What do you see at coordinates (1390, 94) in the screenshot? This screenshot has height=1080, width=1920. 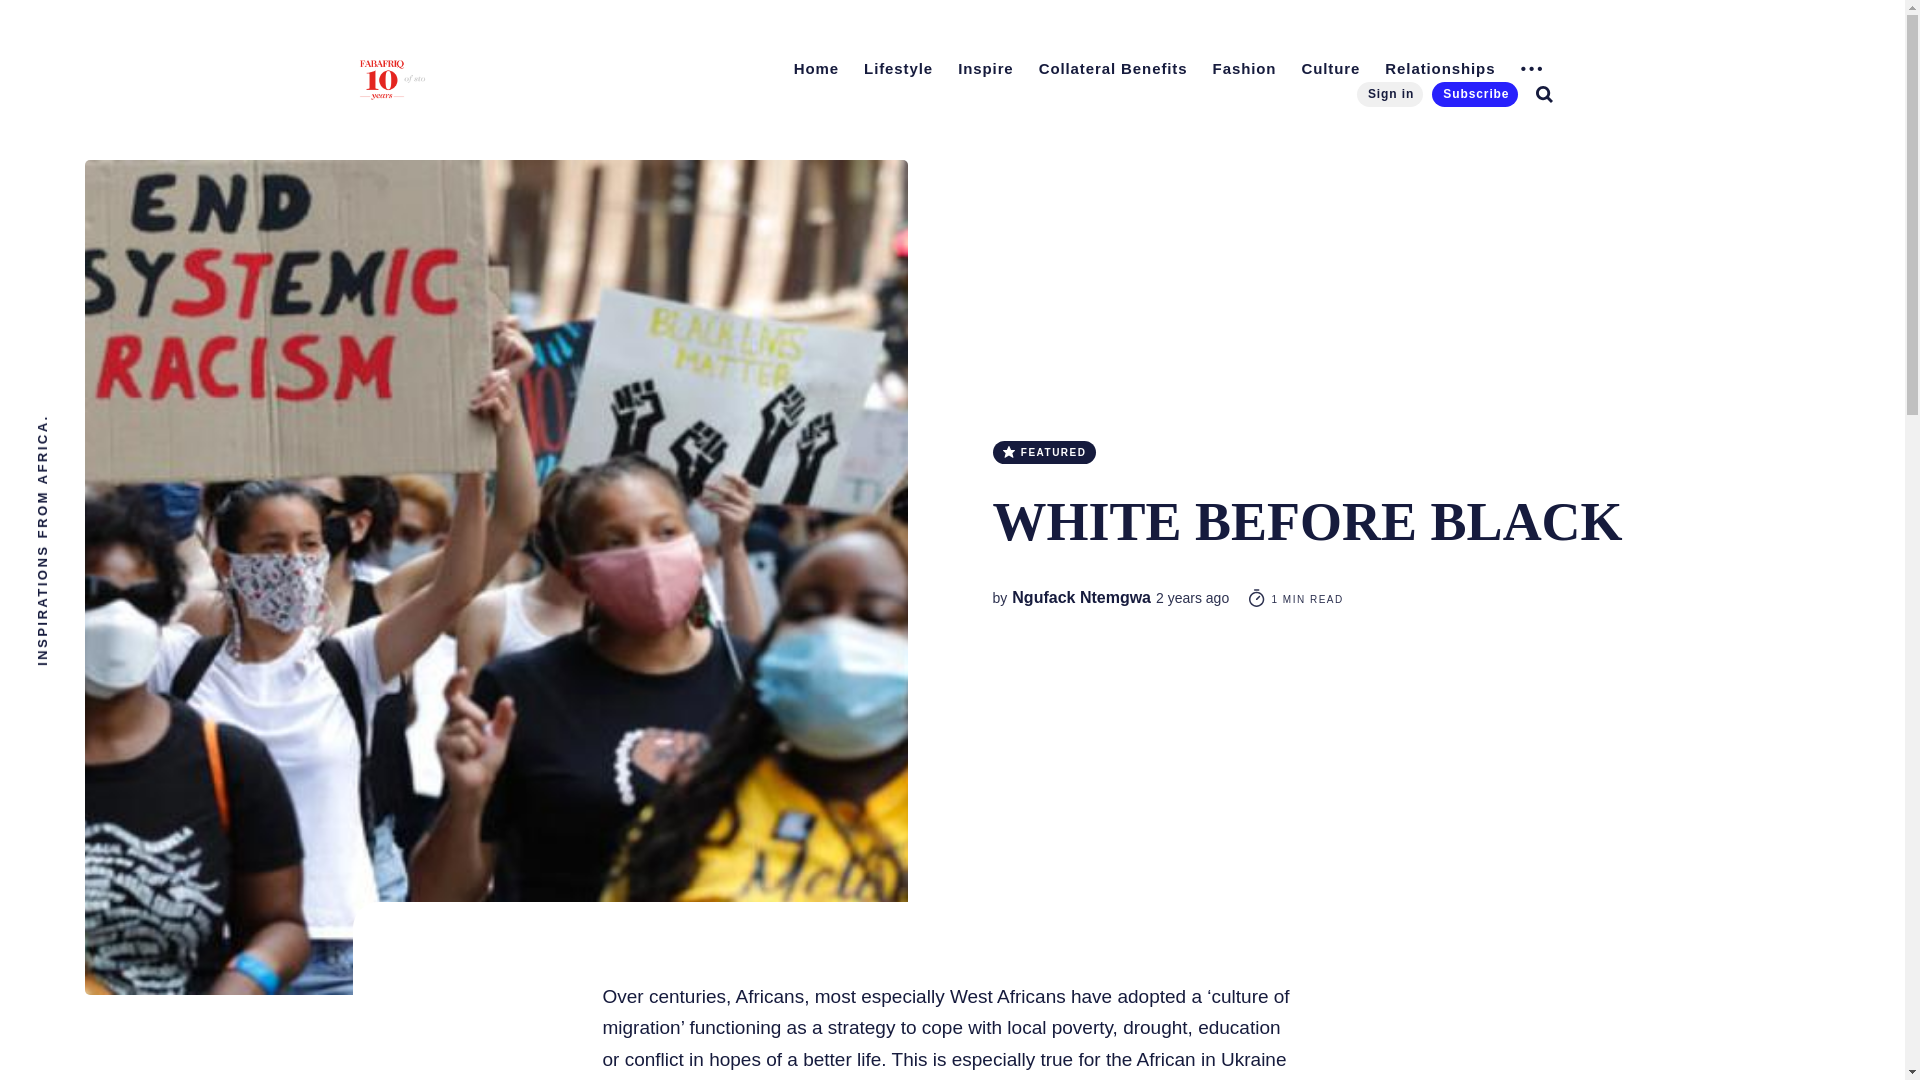 I see `Sign in` at bounding box center [1390, 94].